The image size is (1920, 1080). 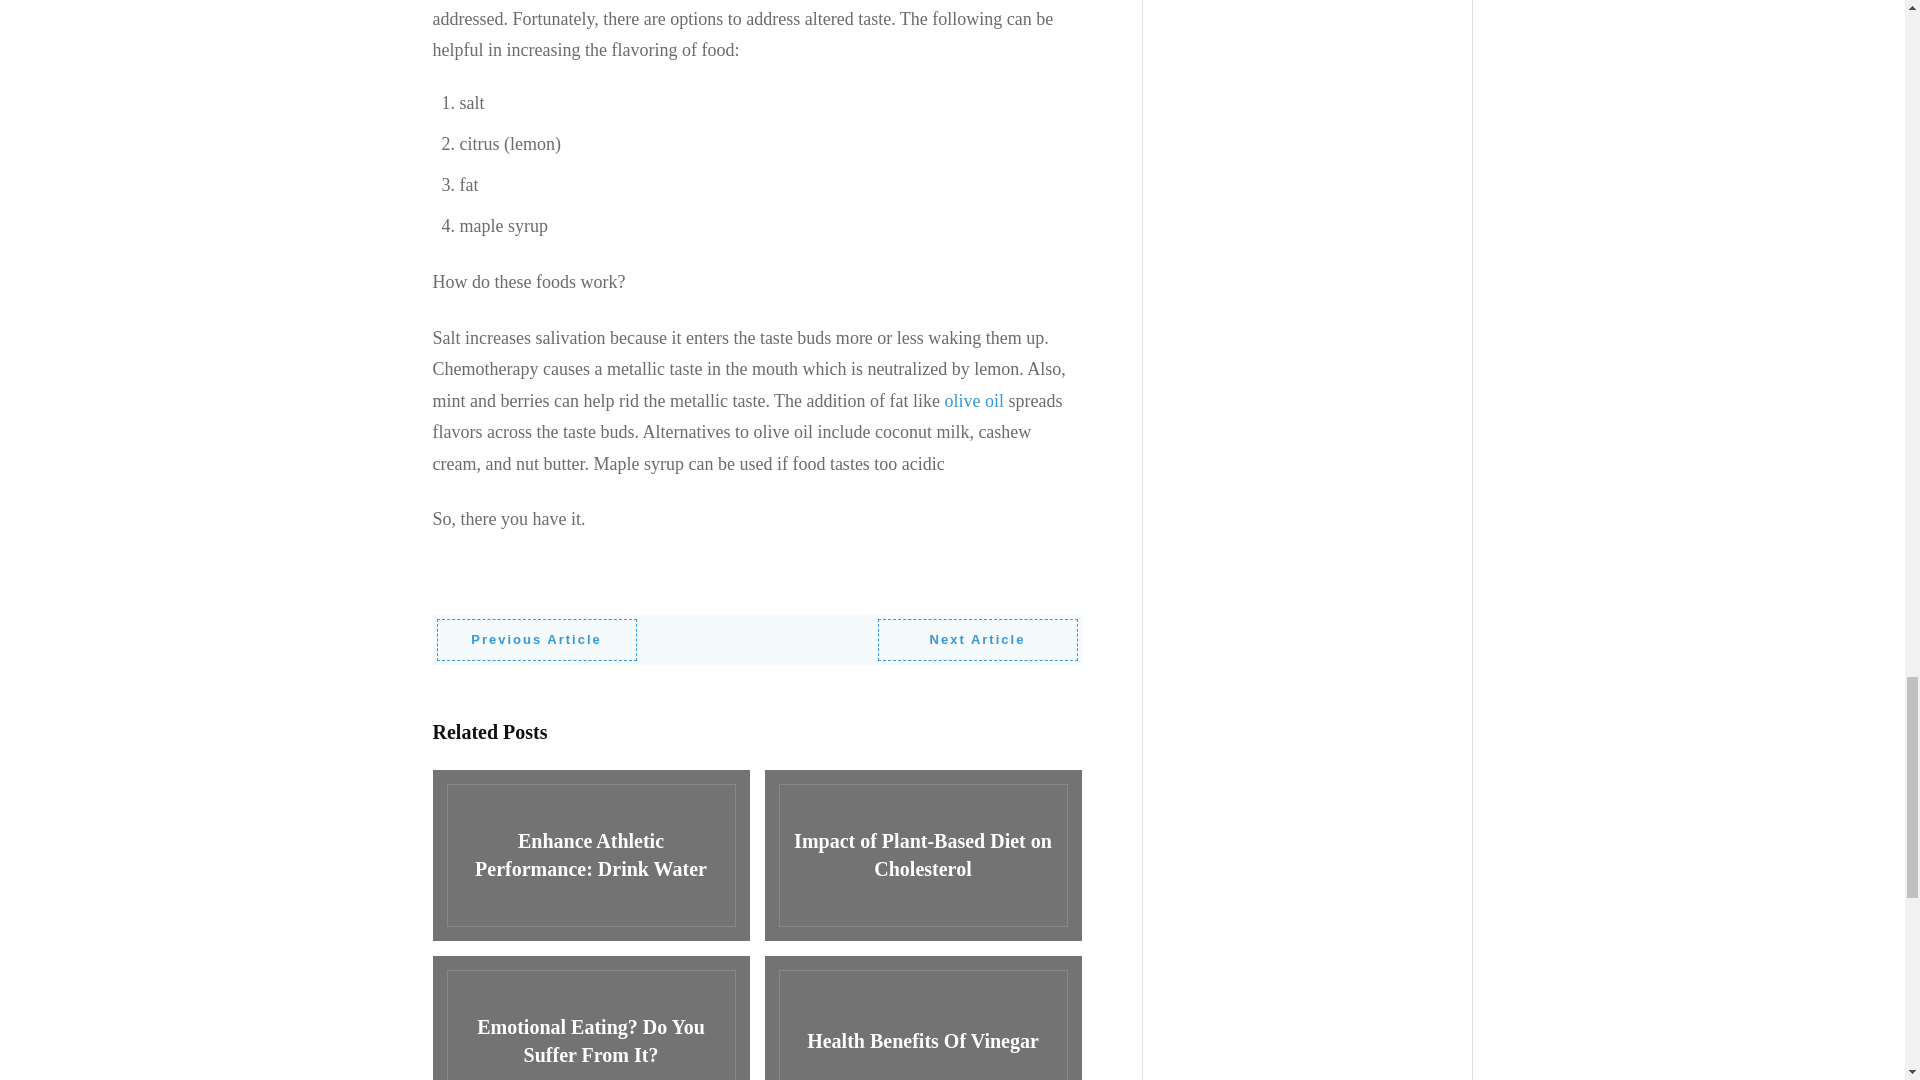 I want to click on Impact of Plant-Based Diet on Cholesterol, so click(x=922, y=855).